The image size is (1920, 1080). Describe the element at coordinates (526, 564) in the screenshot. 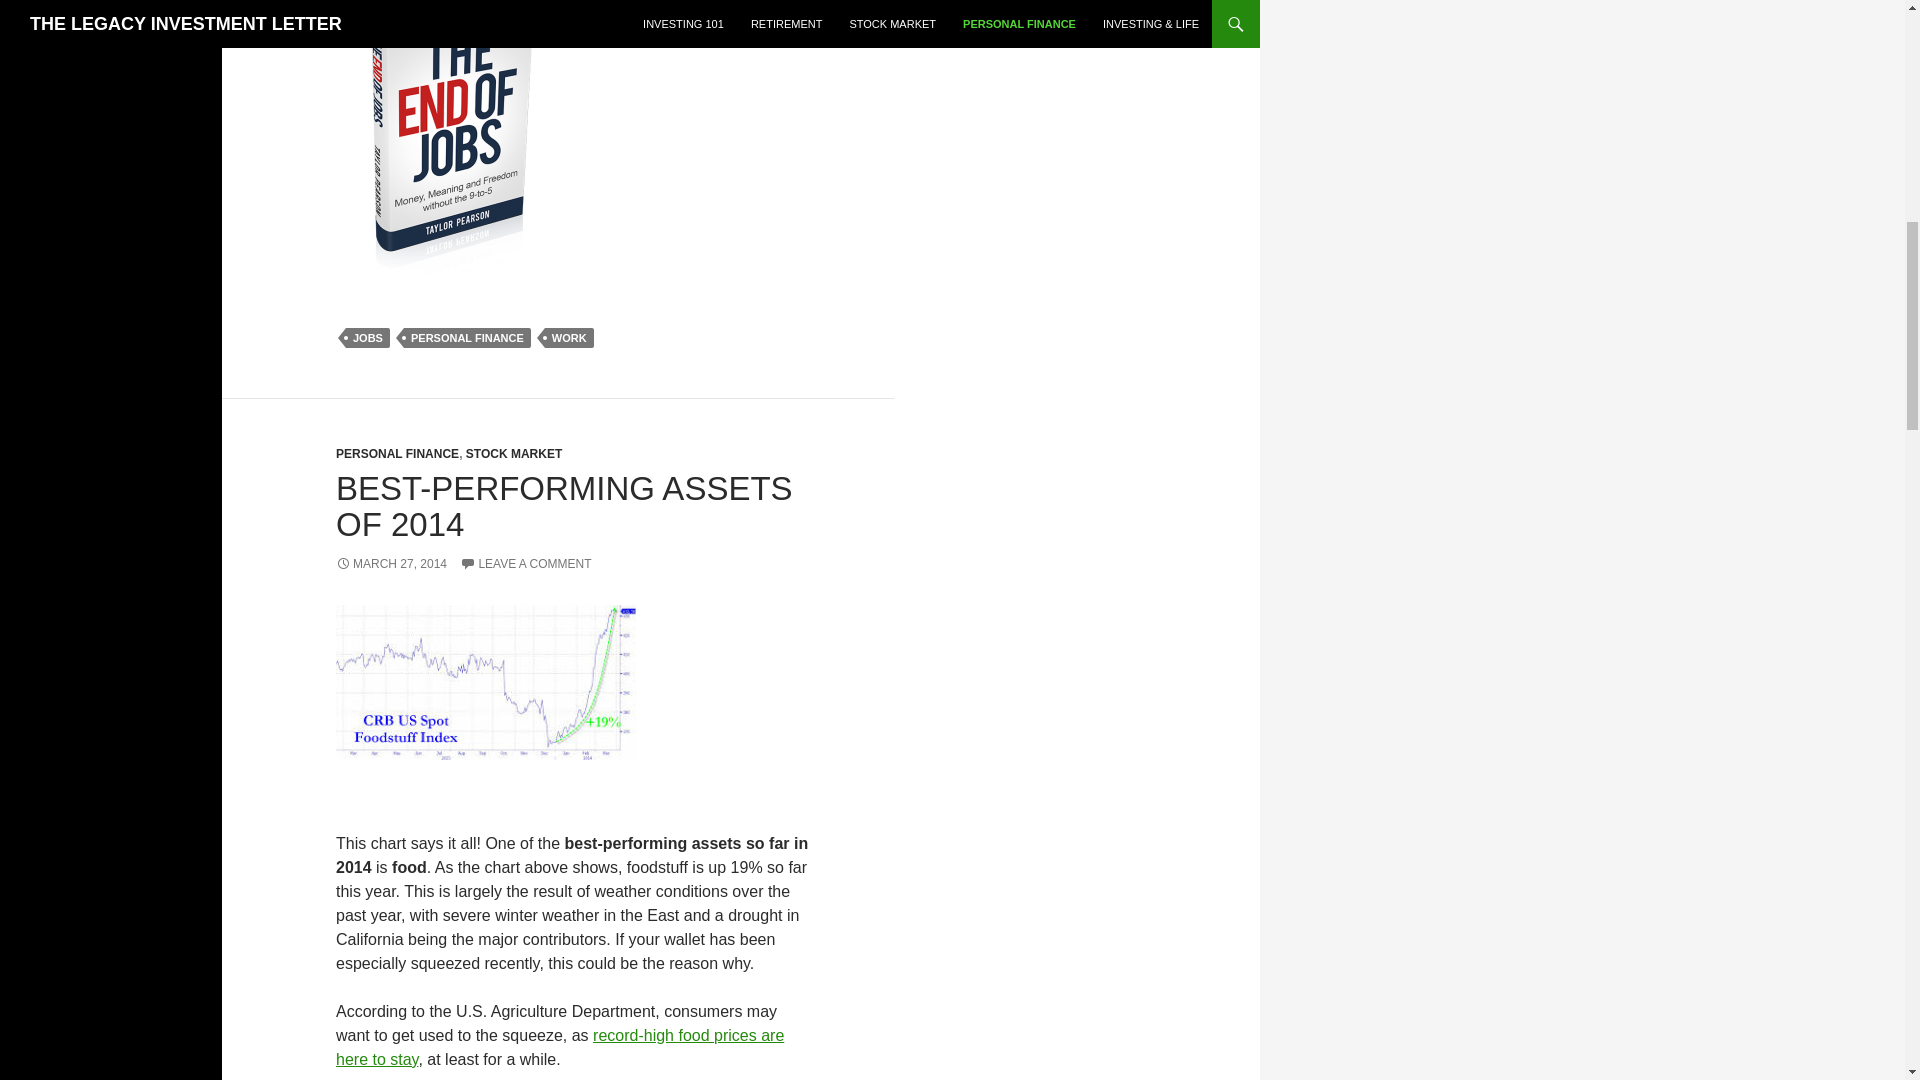

I see `LEAVE A COMMENT` at that location.